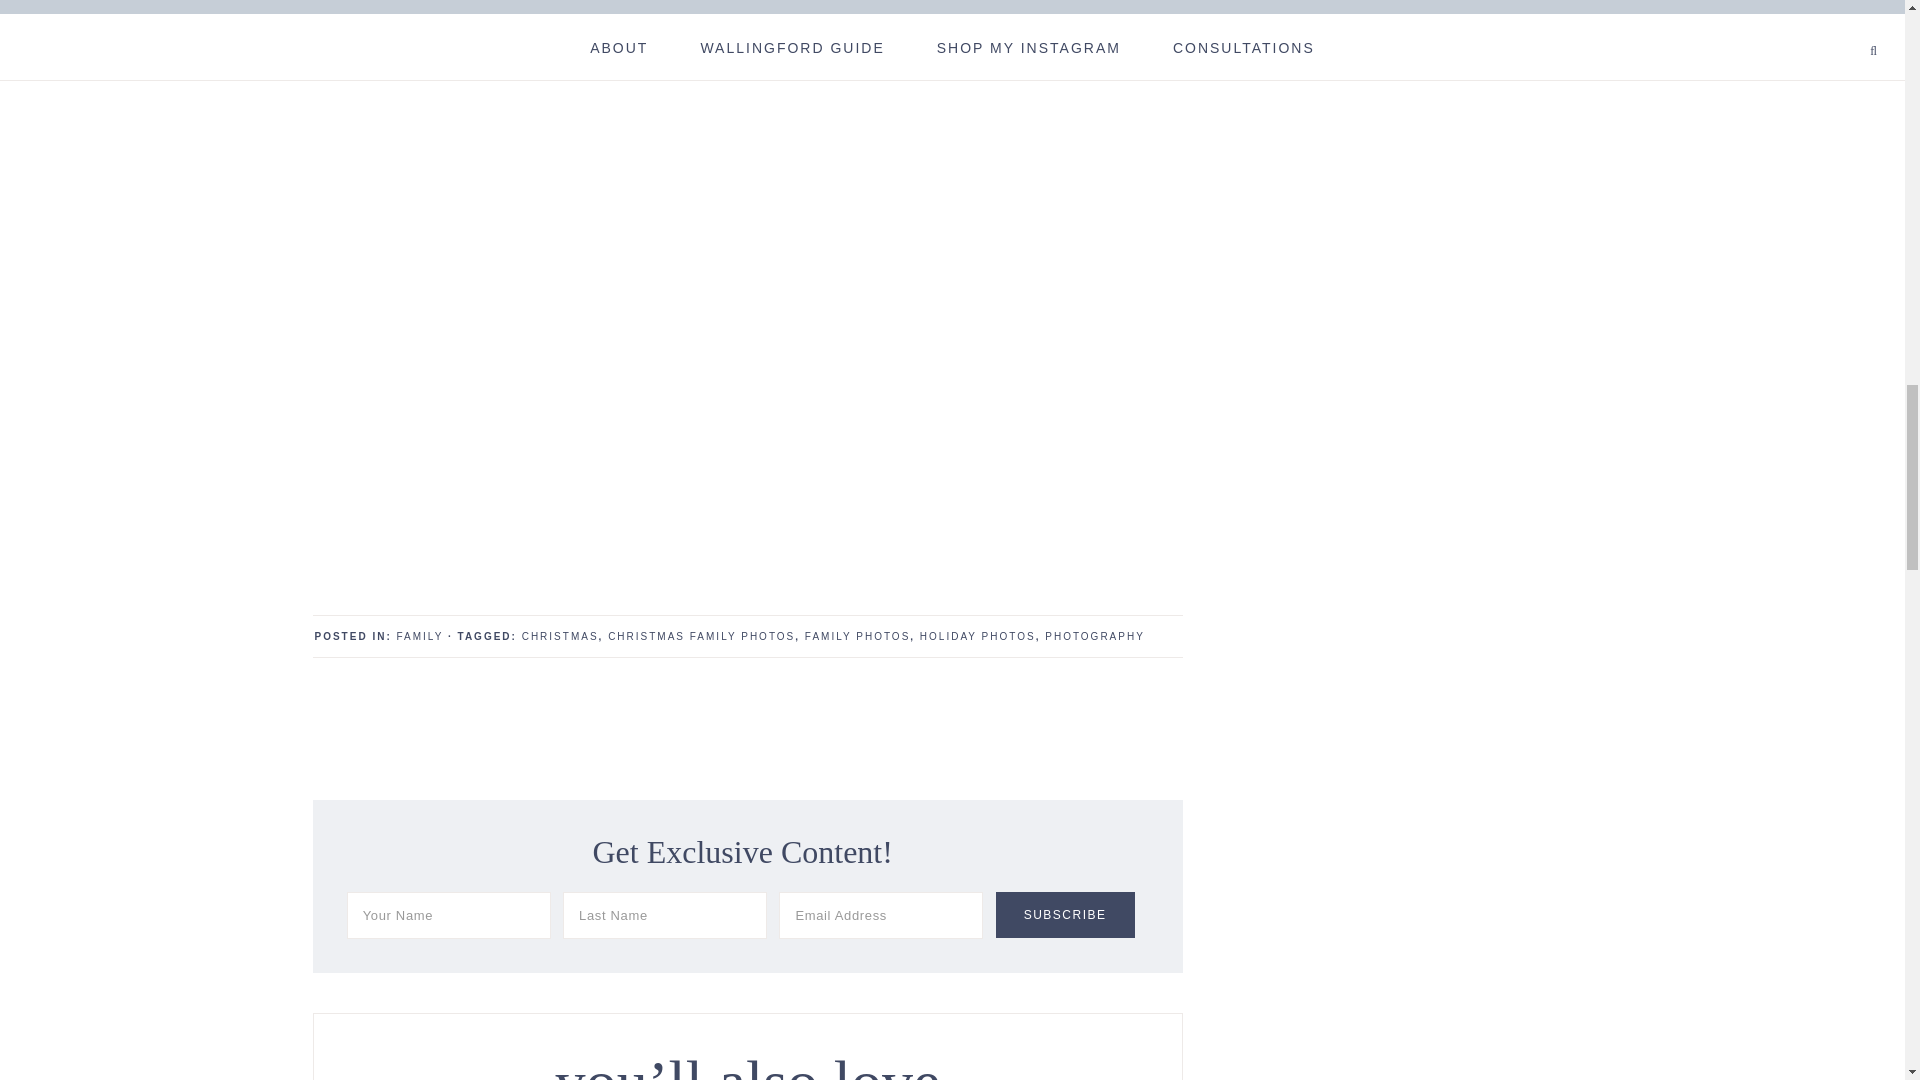 The height and width of the screenshot is (1080, 1920). What do you see at coordinates (420, 636) in the screenshot?
I see `FAMILY` at bounding box center [420, 636].